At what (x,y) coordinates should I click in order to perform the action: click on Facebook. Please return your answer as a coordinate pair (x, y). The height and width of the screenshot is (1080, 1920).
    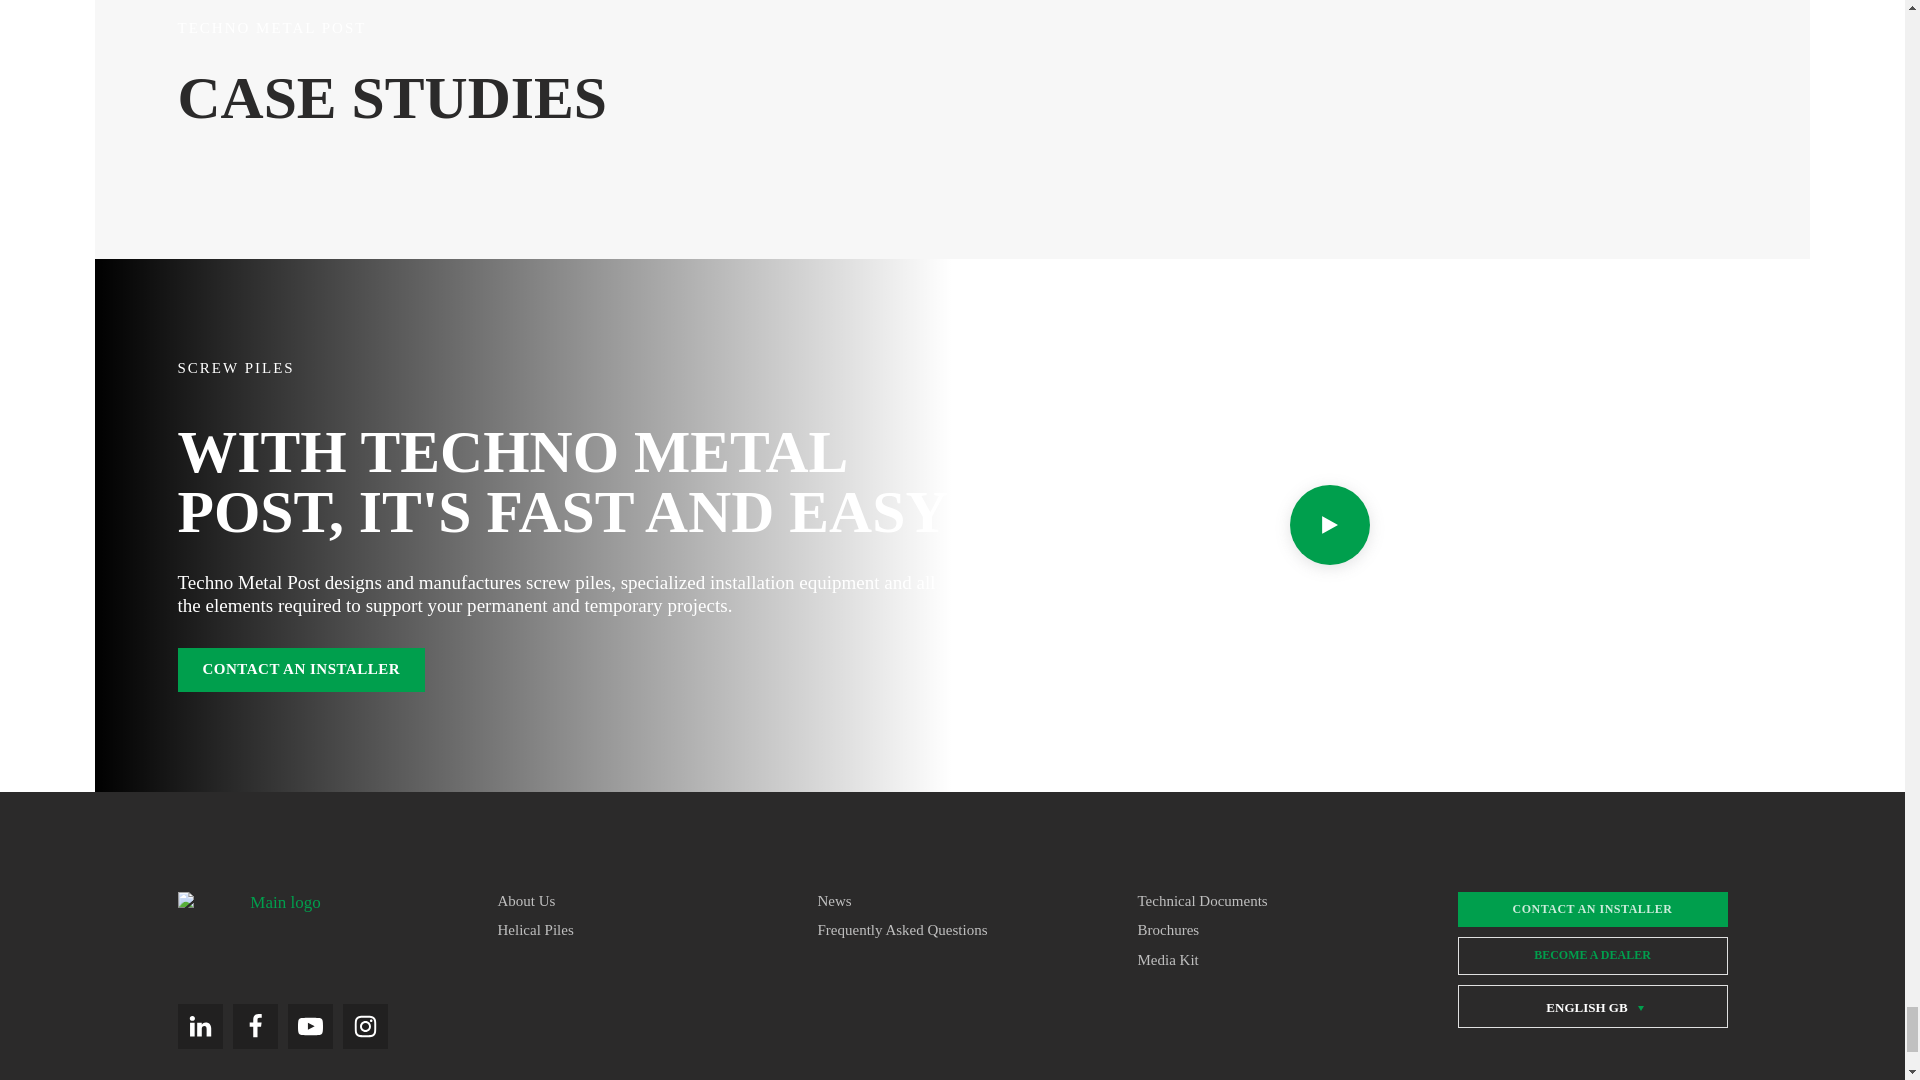
    Looking at the image, I should click on (254, 1026).